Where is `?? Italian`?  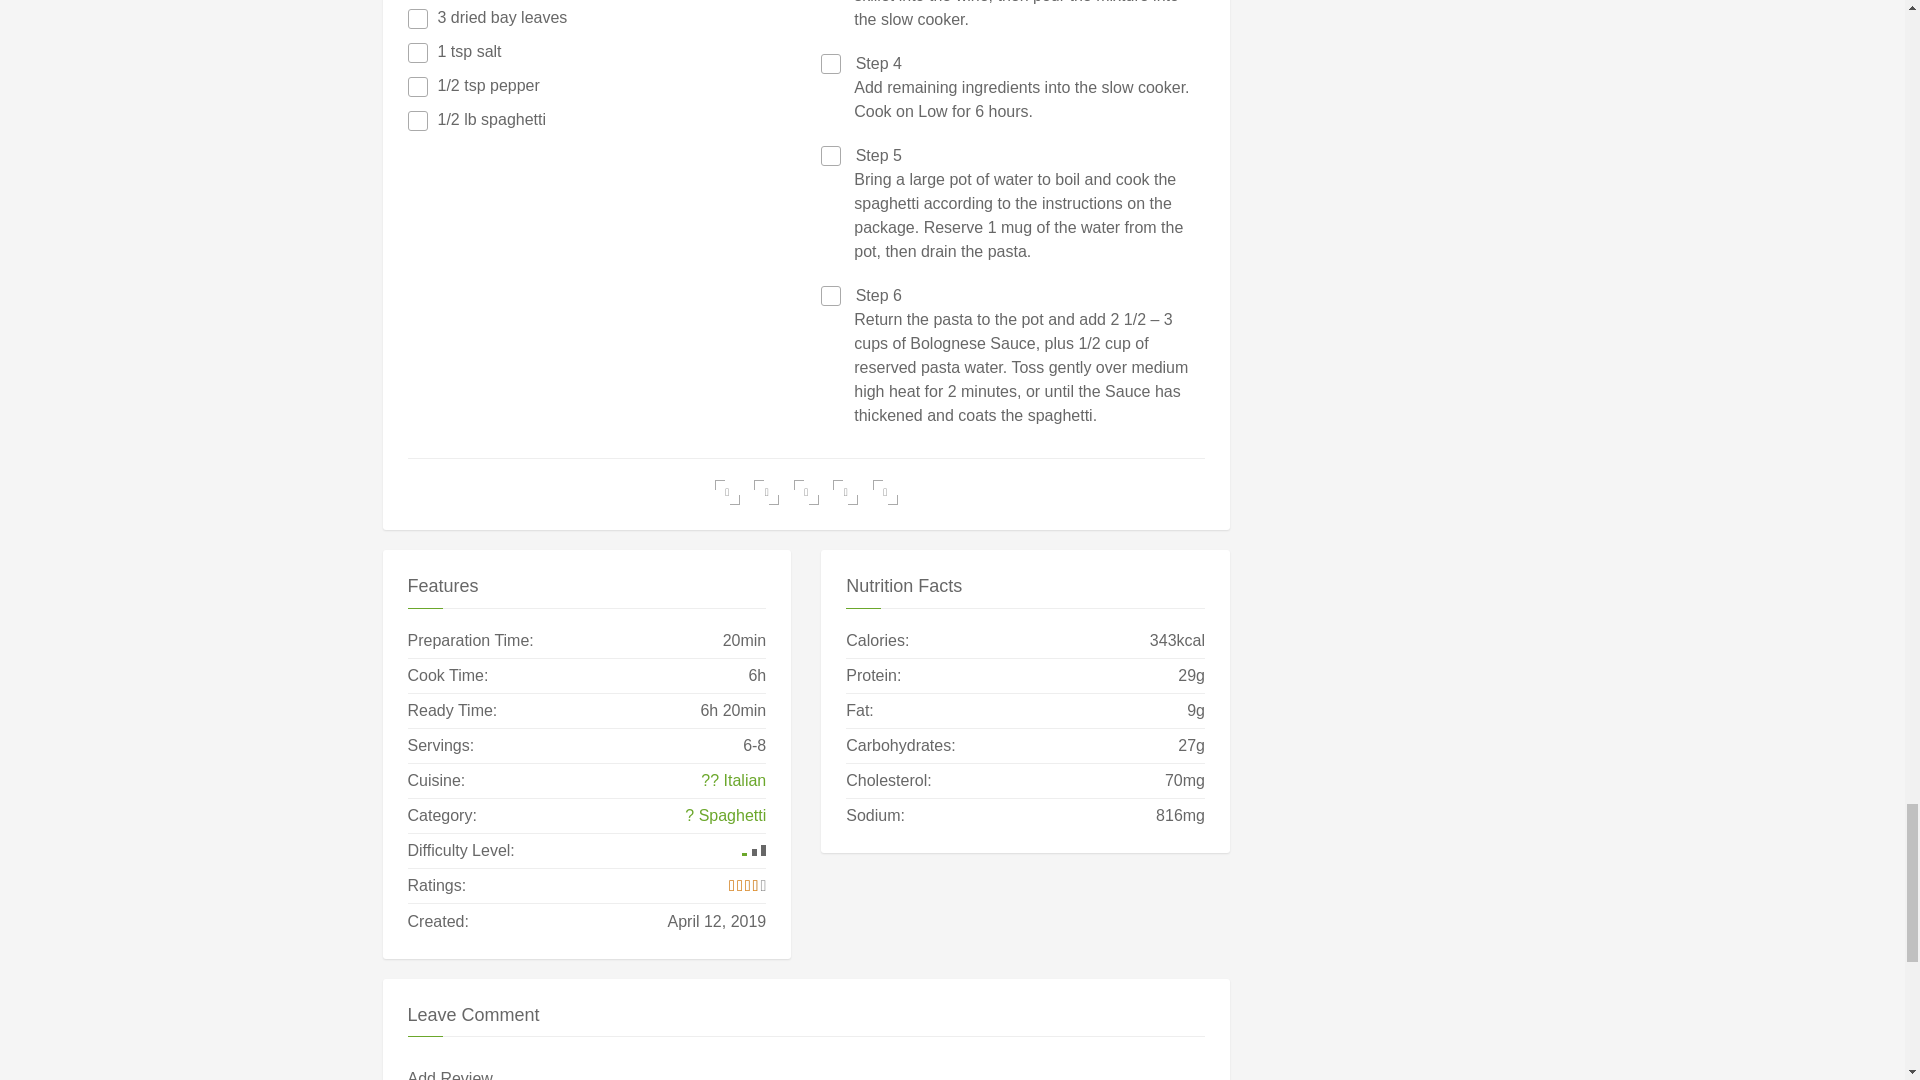 ?? Italian is located at coordinates (733, 780).